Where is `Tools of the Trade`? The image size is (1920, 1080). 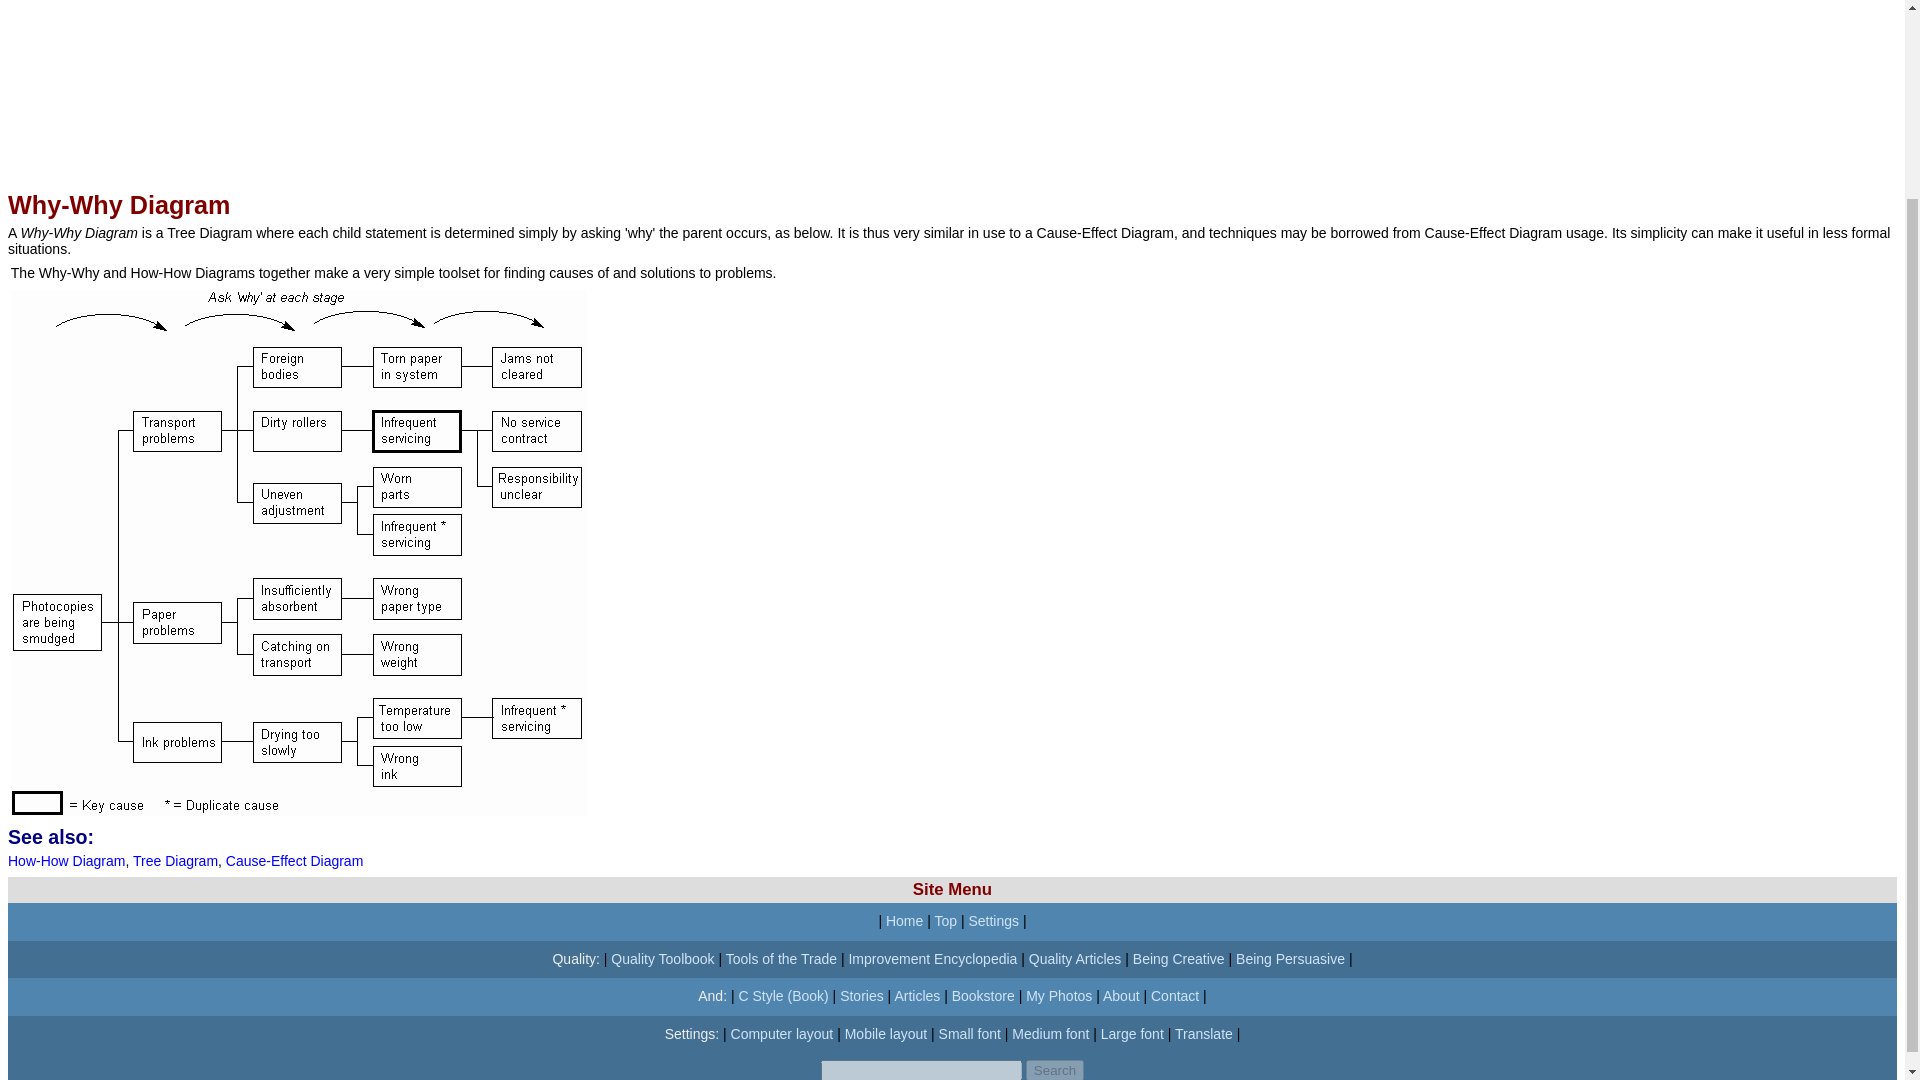 Tools of the Trade is located at coordinates (781, 958).